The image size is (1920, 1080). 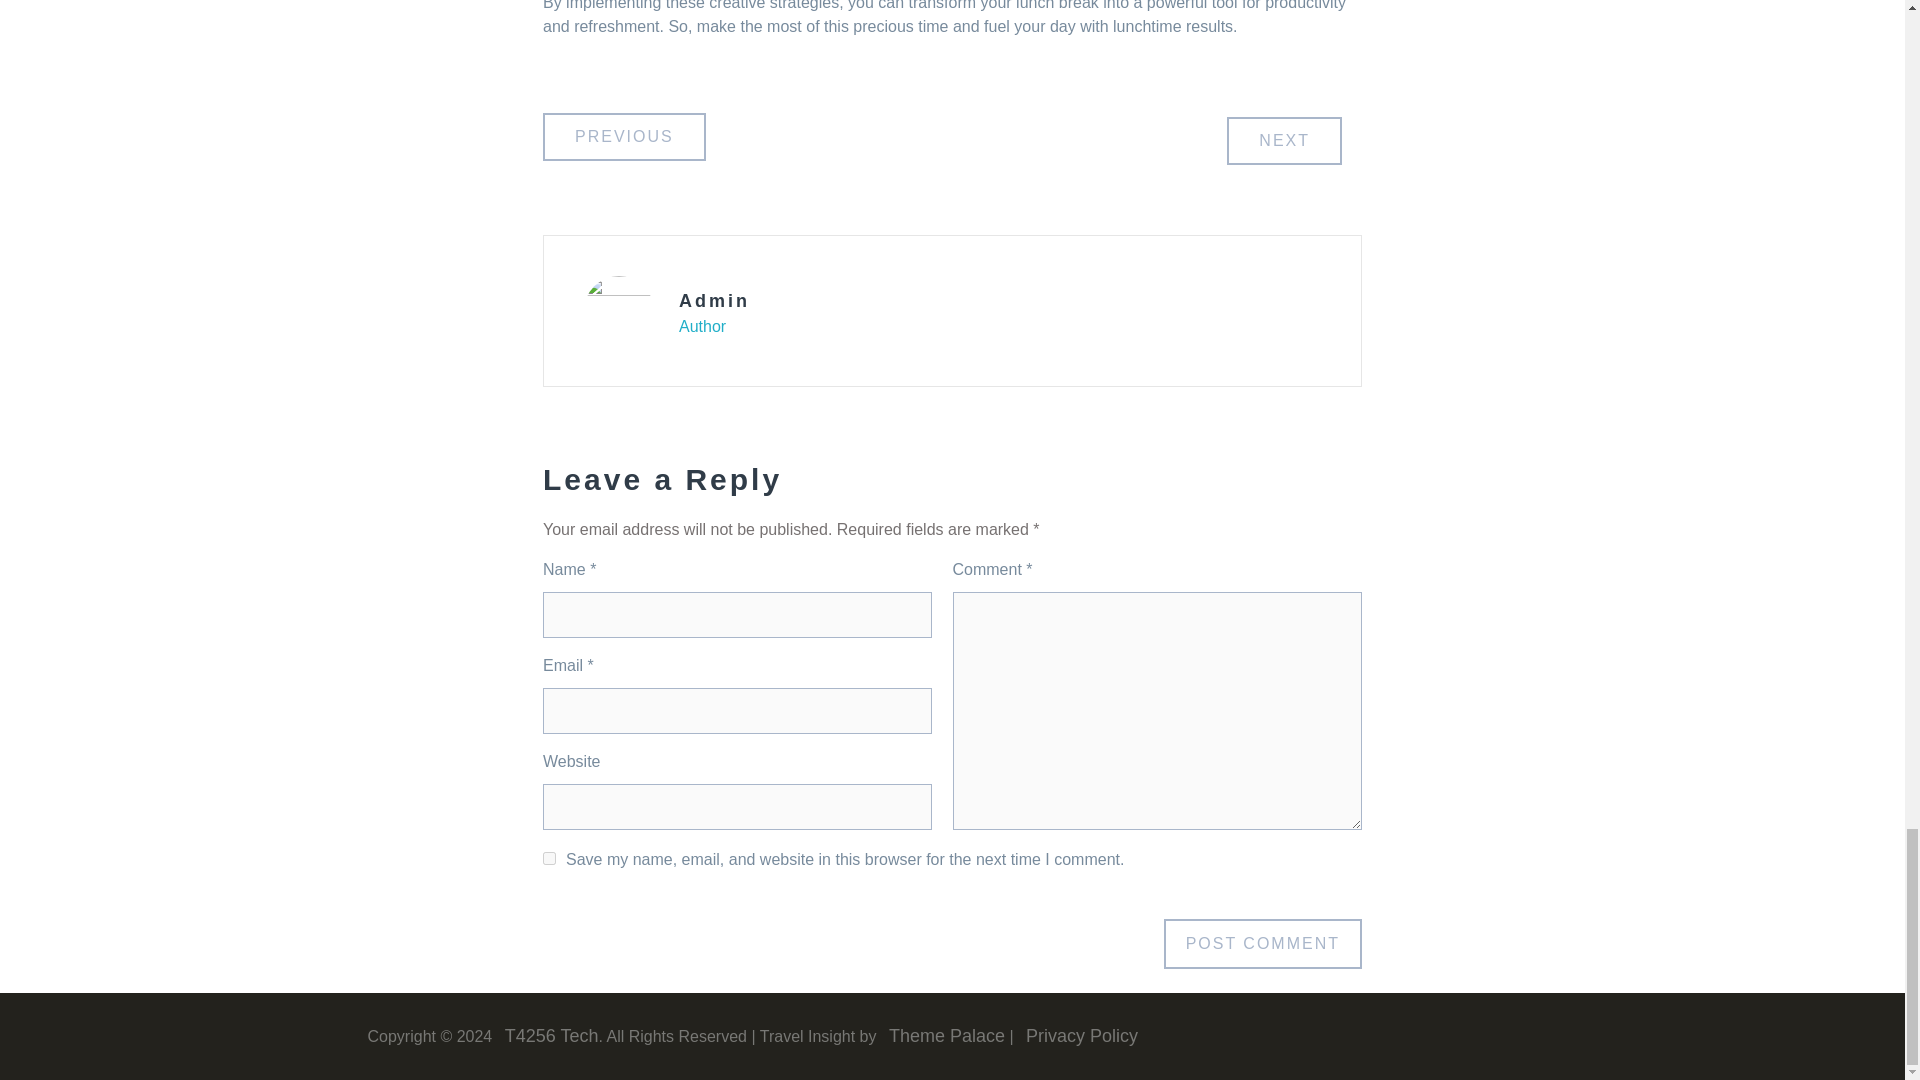 What do you see at coordinates (714, 300) in the screenshot?
I see `Admin` at bounding box center [714, 300].